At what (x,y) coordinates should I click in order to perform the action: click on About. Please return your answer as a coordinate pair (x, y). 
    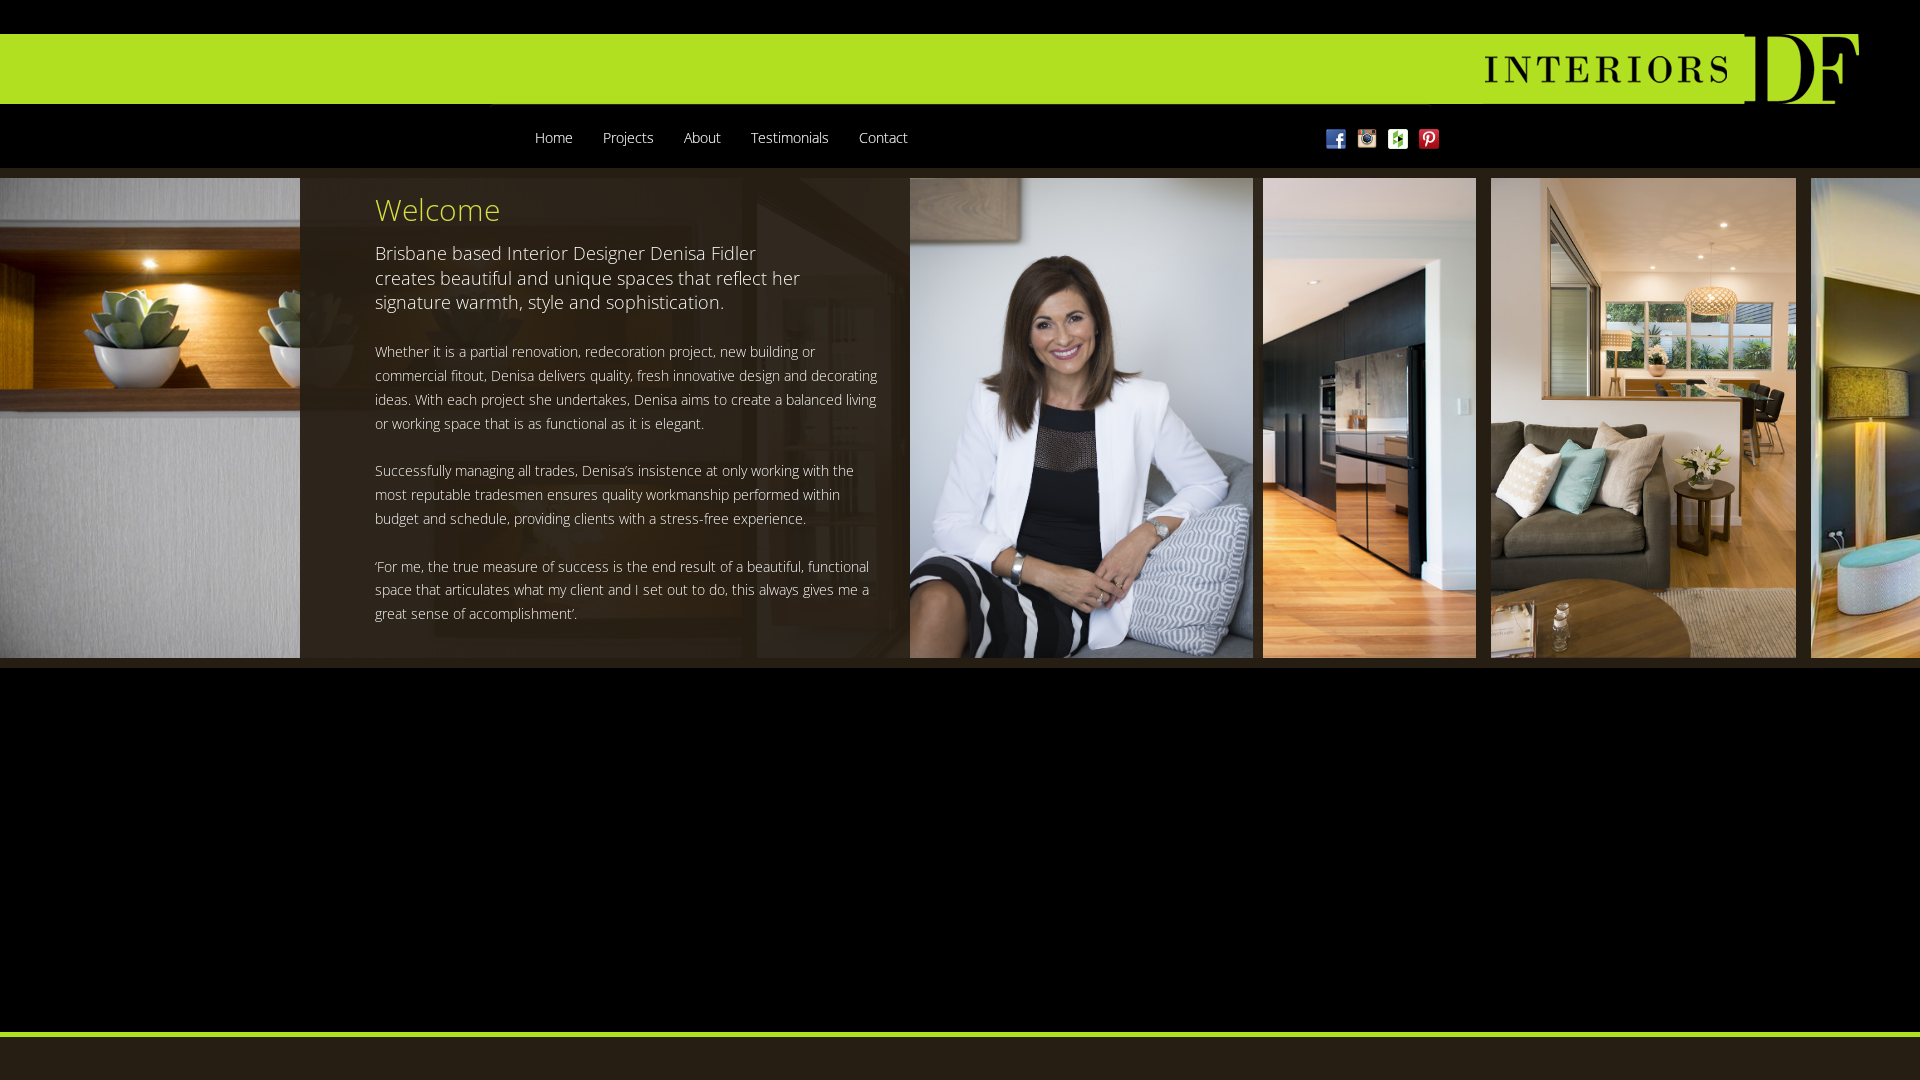
    Looking at the image, I should click on (702, 138).